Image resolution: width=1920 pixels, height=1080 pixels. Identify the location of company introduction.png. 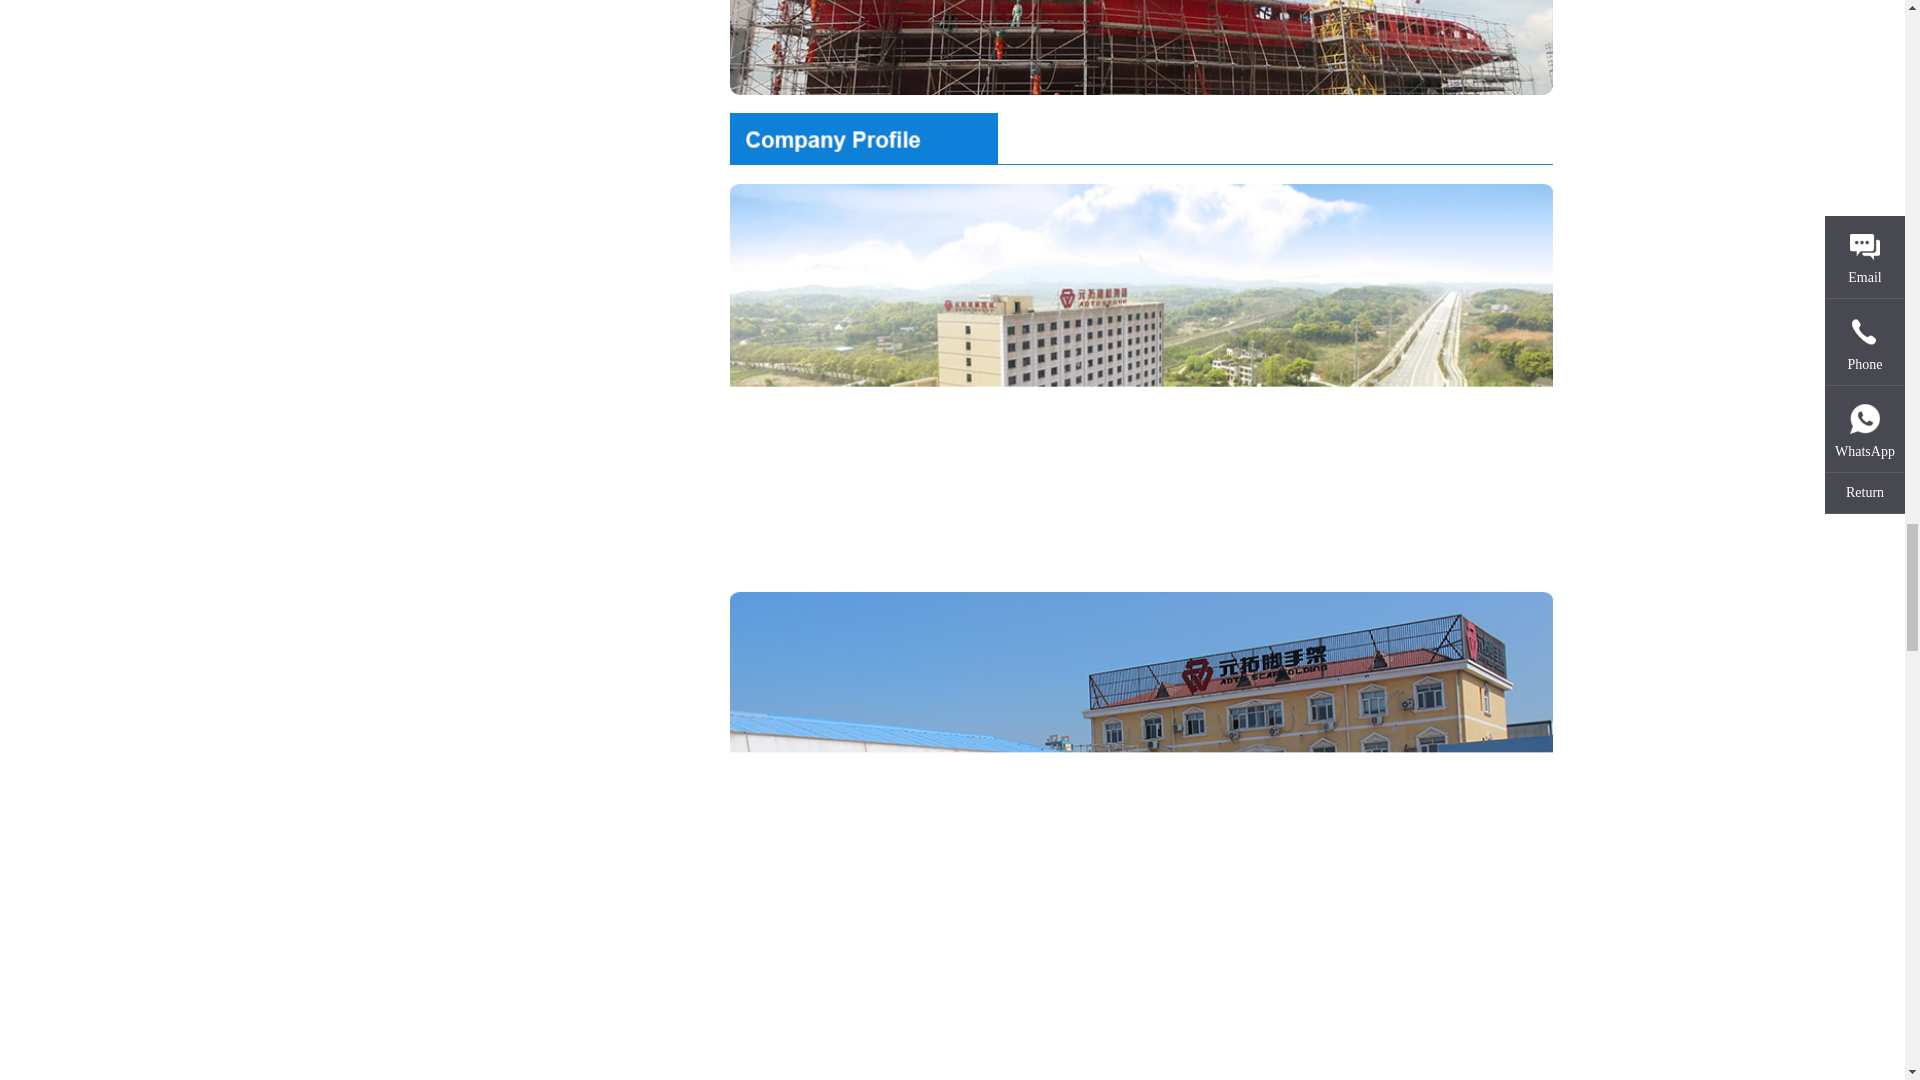
(1141, 139).